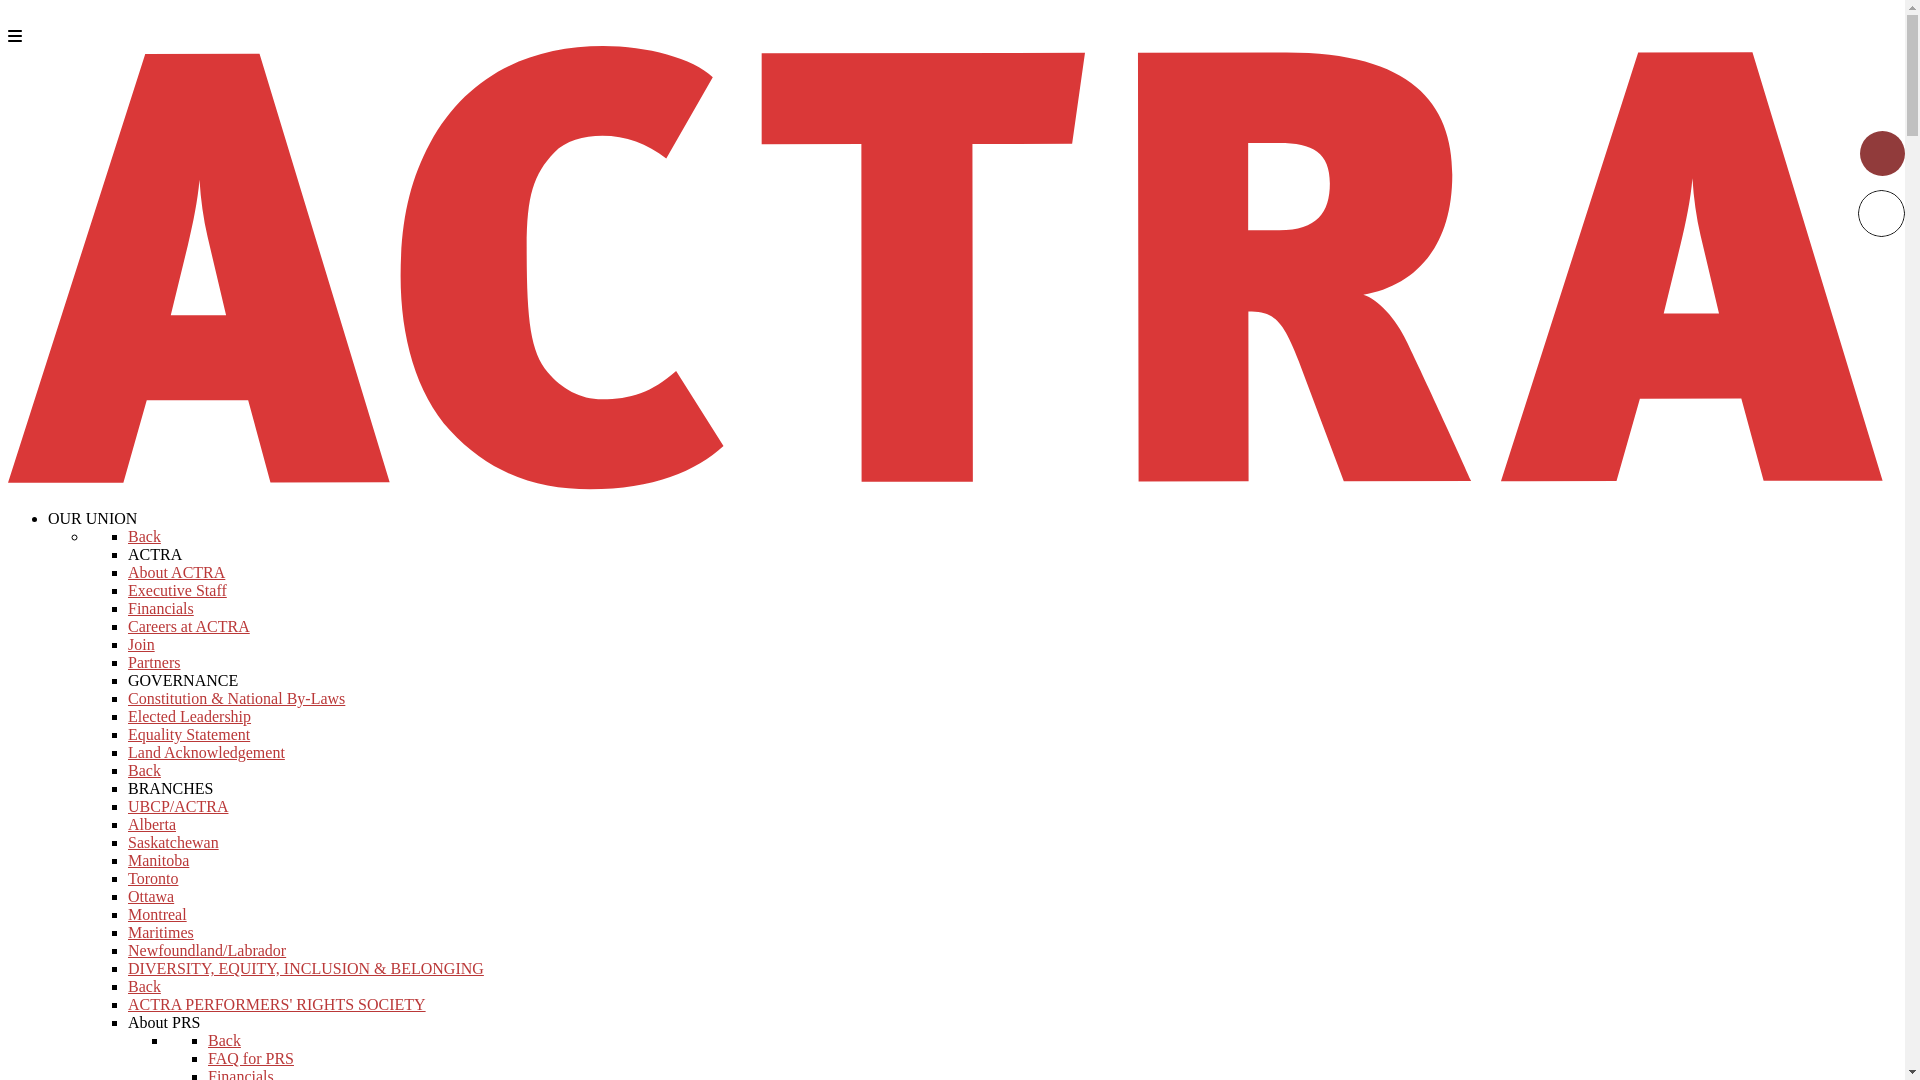 The width and height of the screenshot is (1920, 1080). I want to click on Land Acknowledgement, so click(206, 752).